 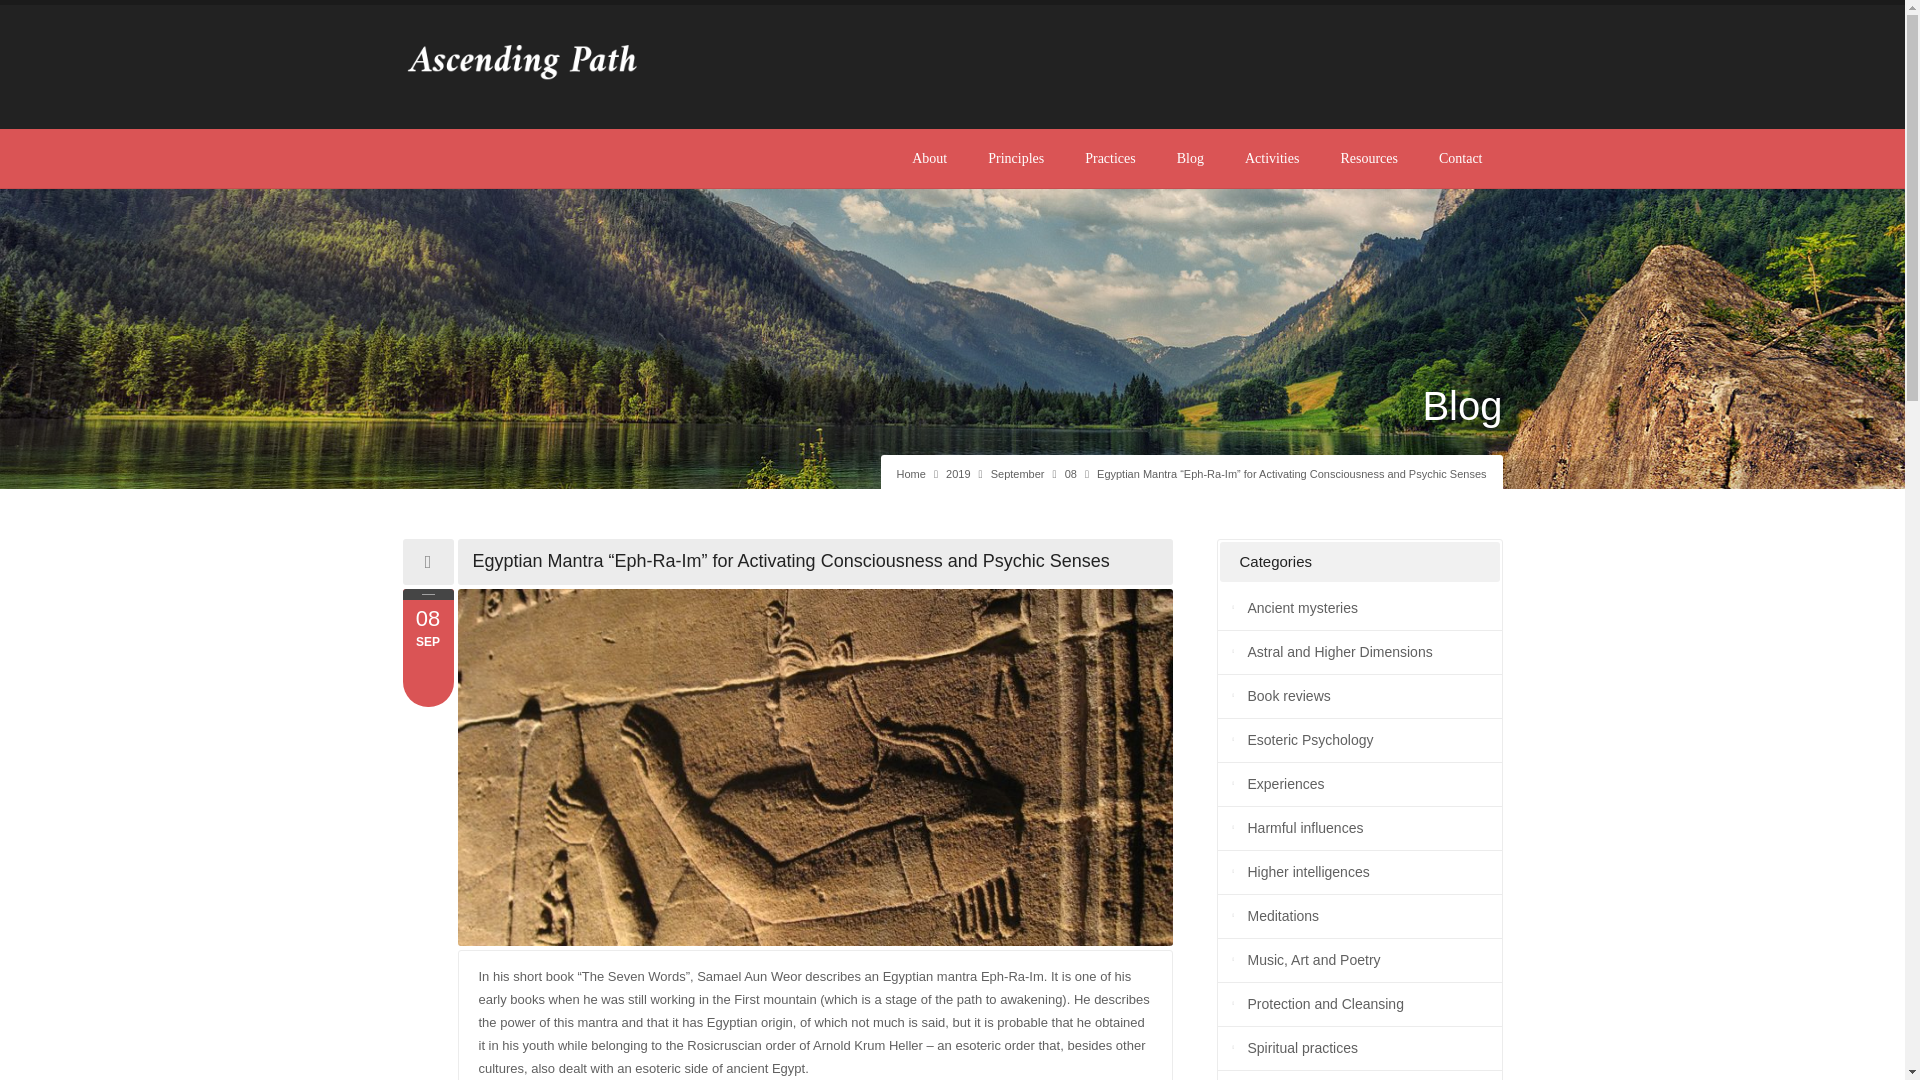 What do you see at coordinates (1272, 158) in the screenshot?
I see `Activities` at bounding box center [1272, 158].